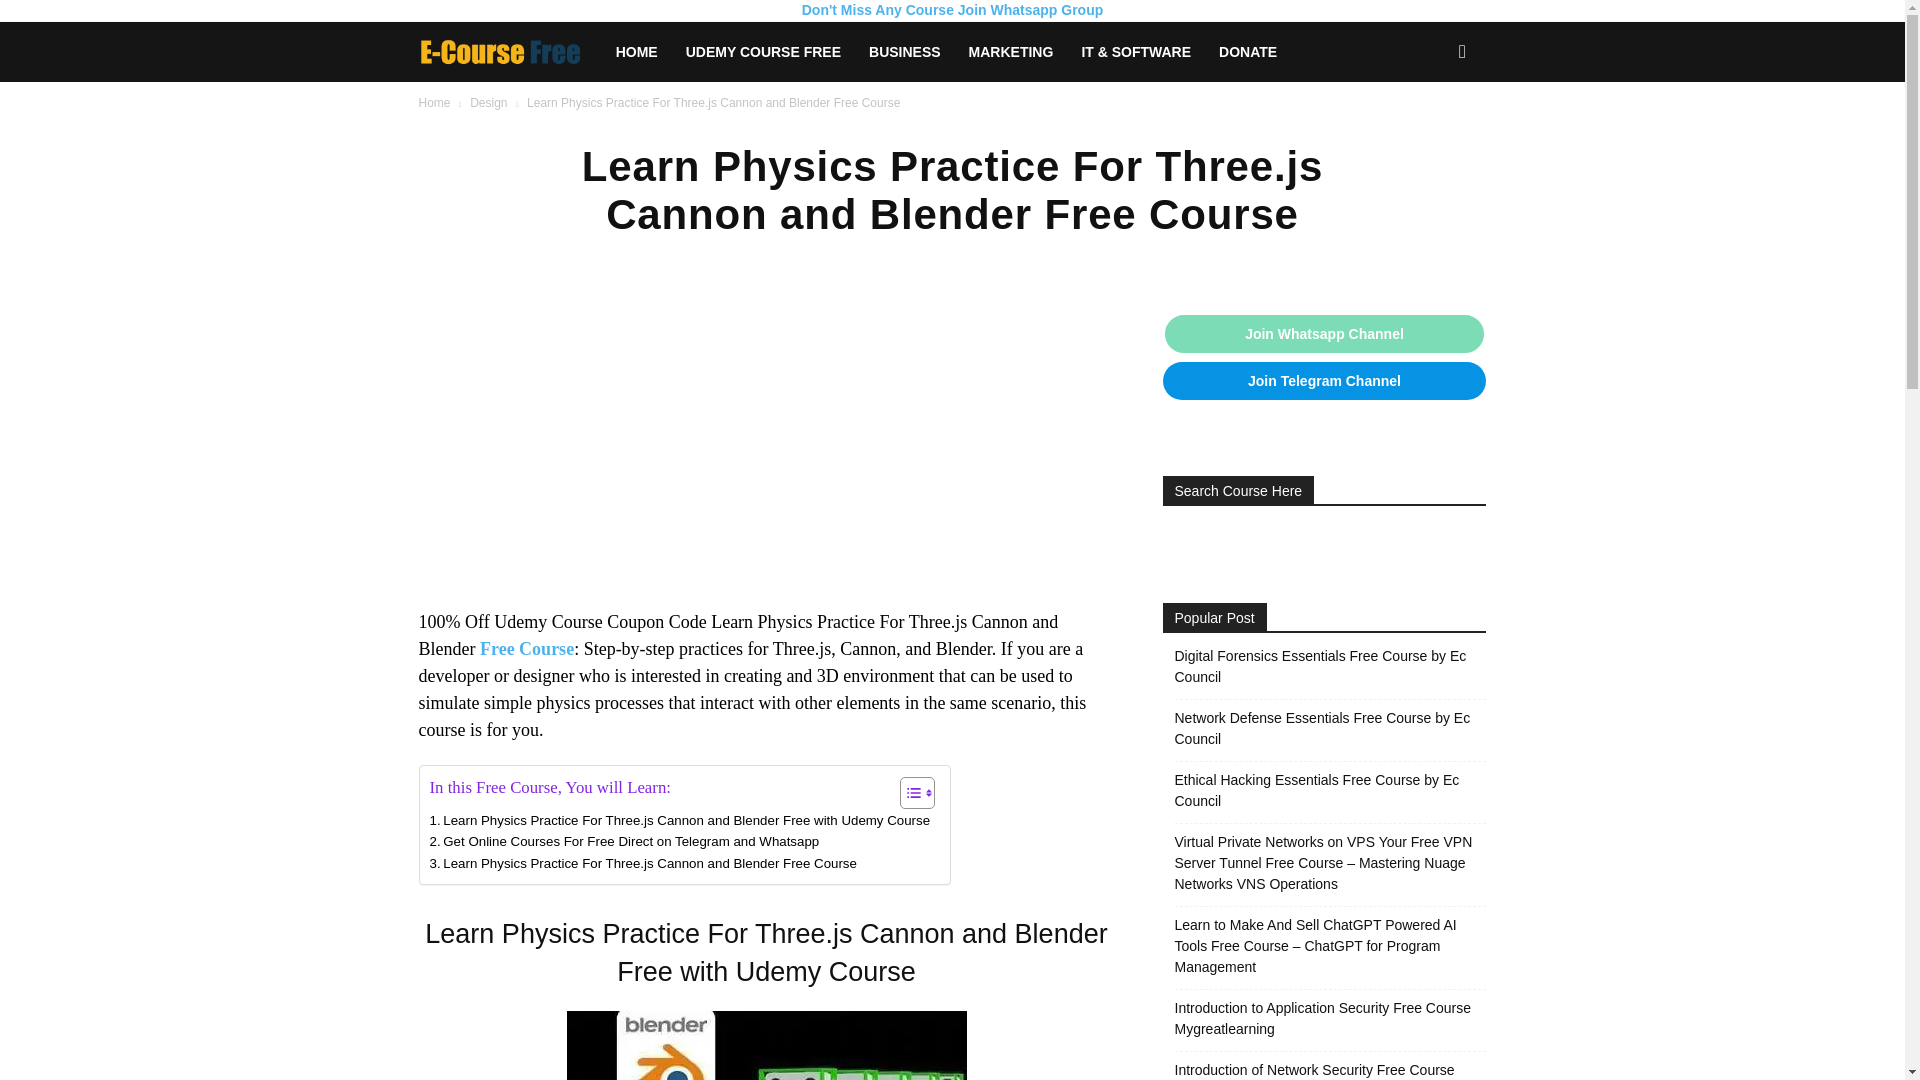 The height and width of the screenshot is (1080, 1920). I want to click on E- Course free, so click(500, 52).